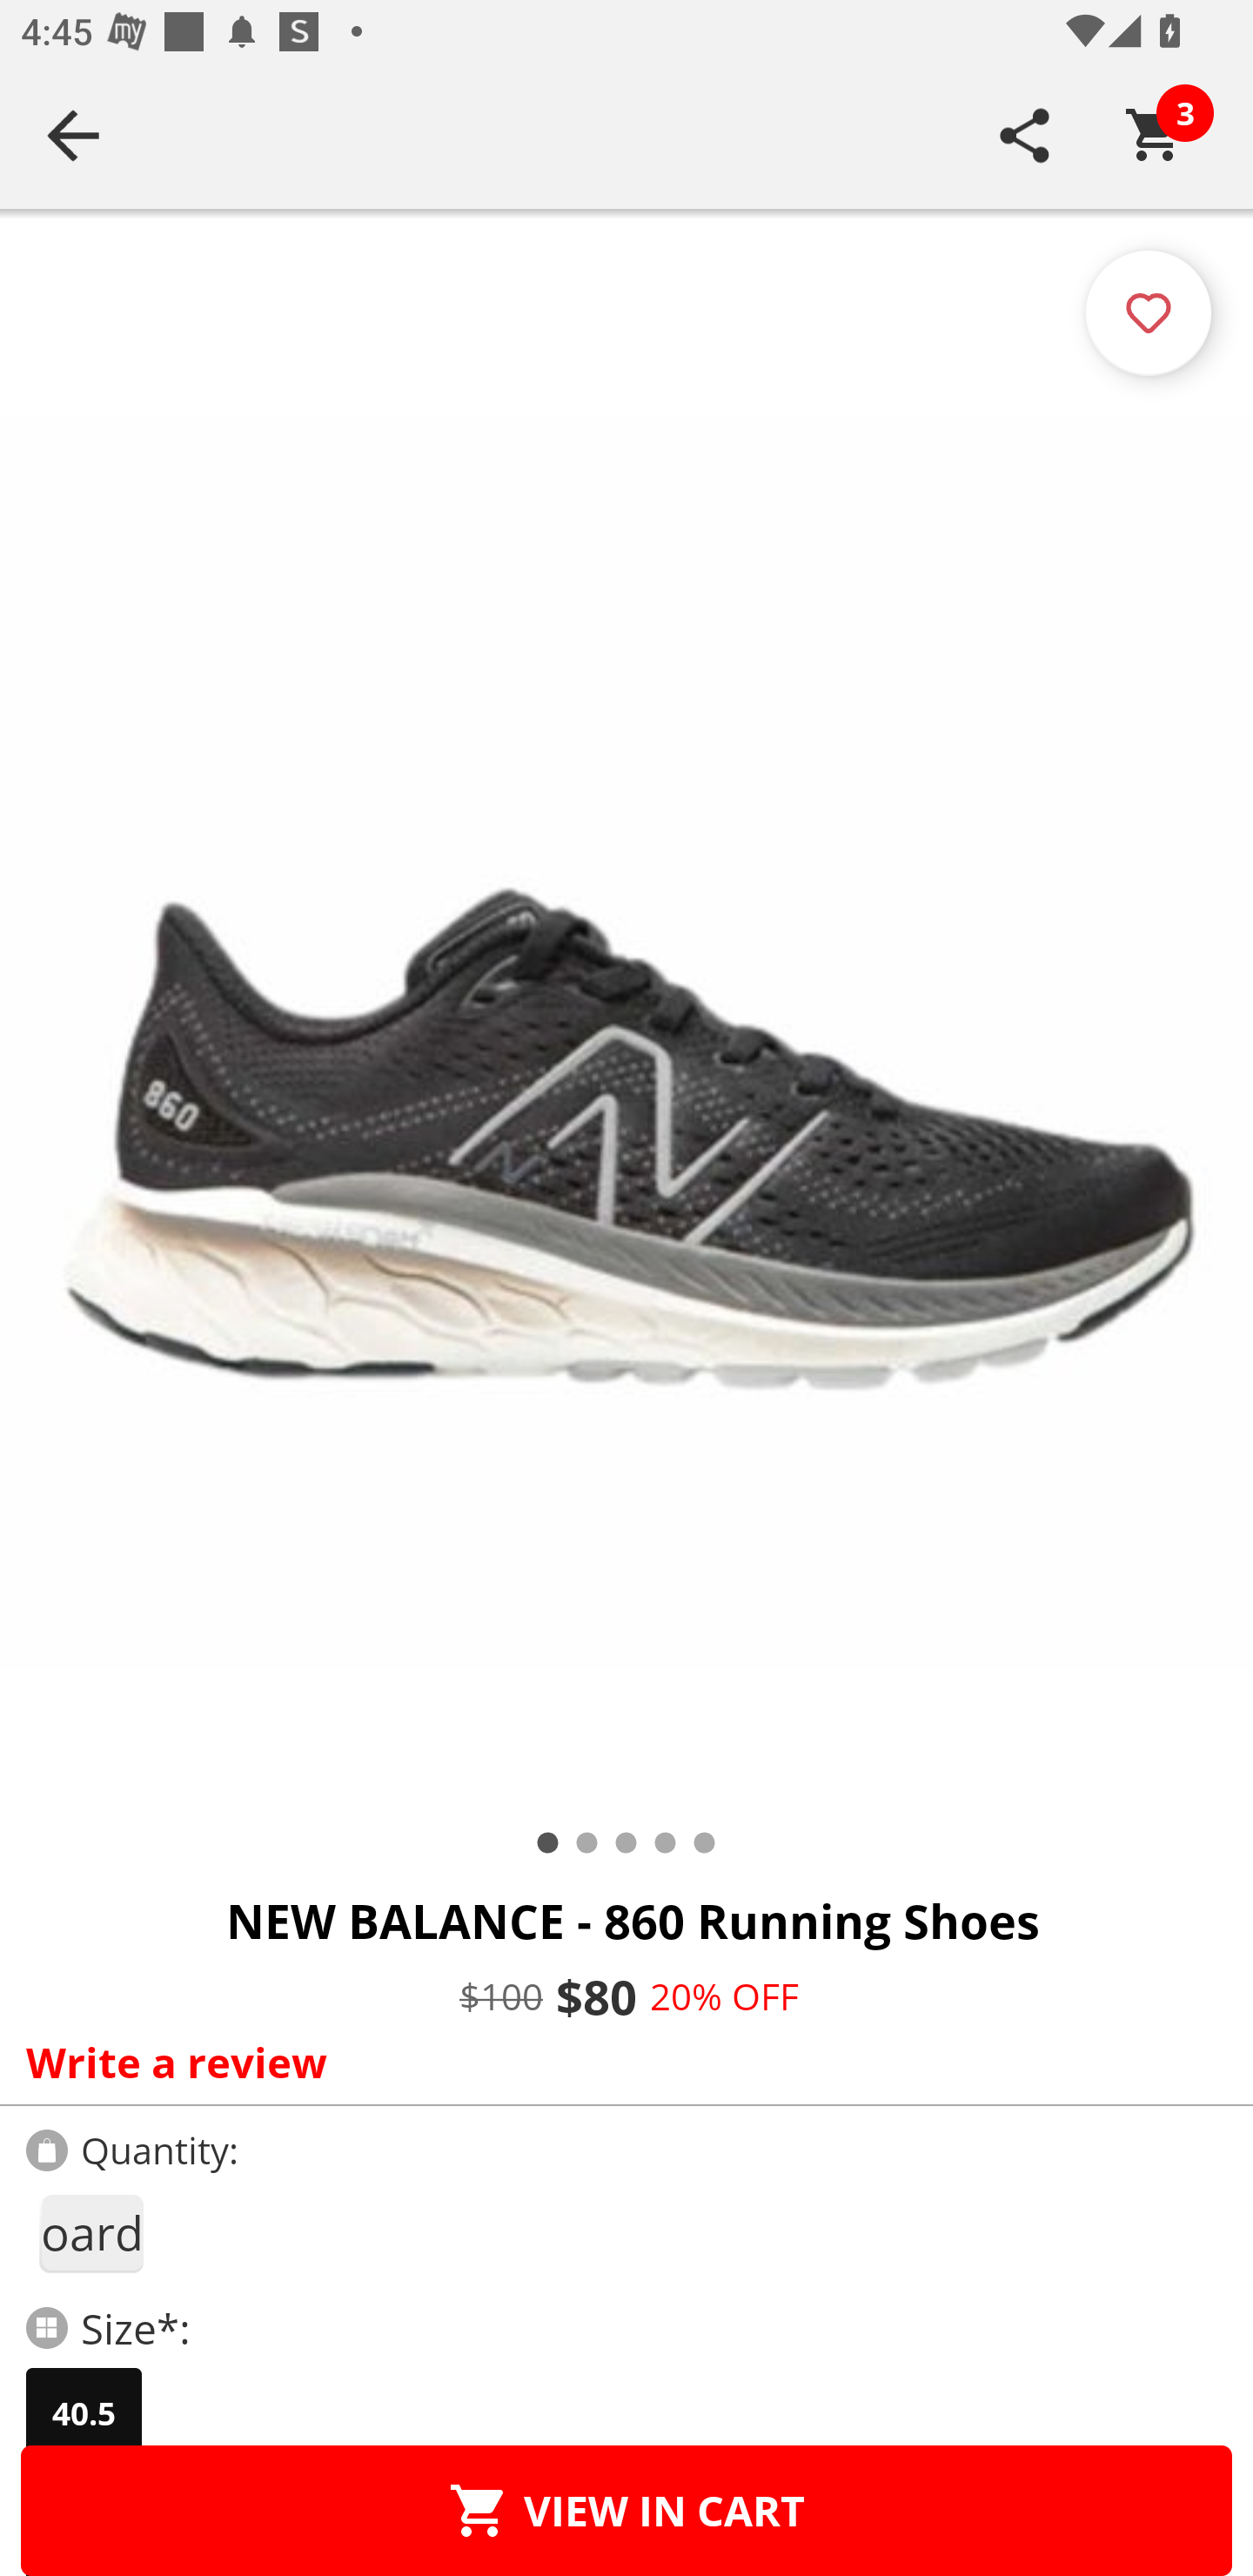 The image size is (1253, 2576). What do you see at coordinates (1025, 135) in the screenshot?
I see `SHARE` at bounding box center [1025, 135].